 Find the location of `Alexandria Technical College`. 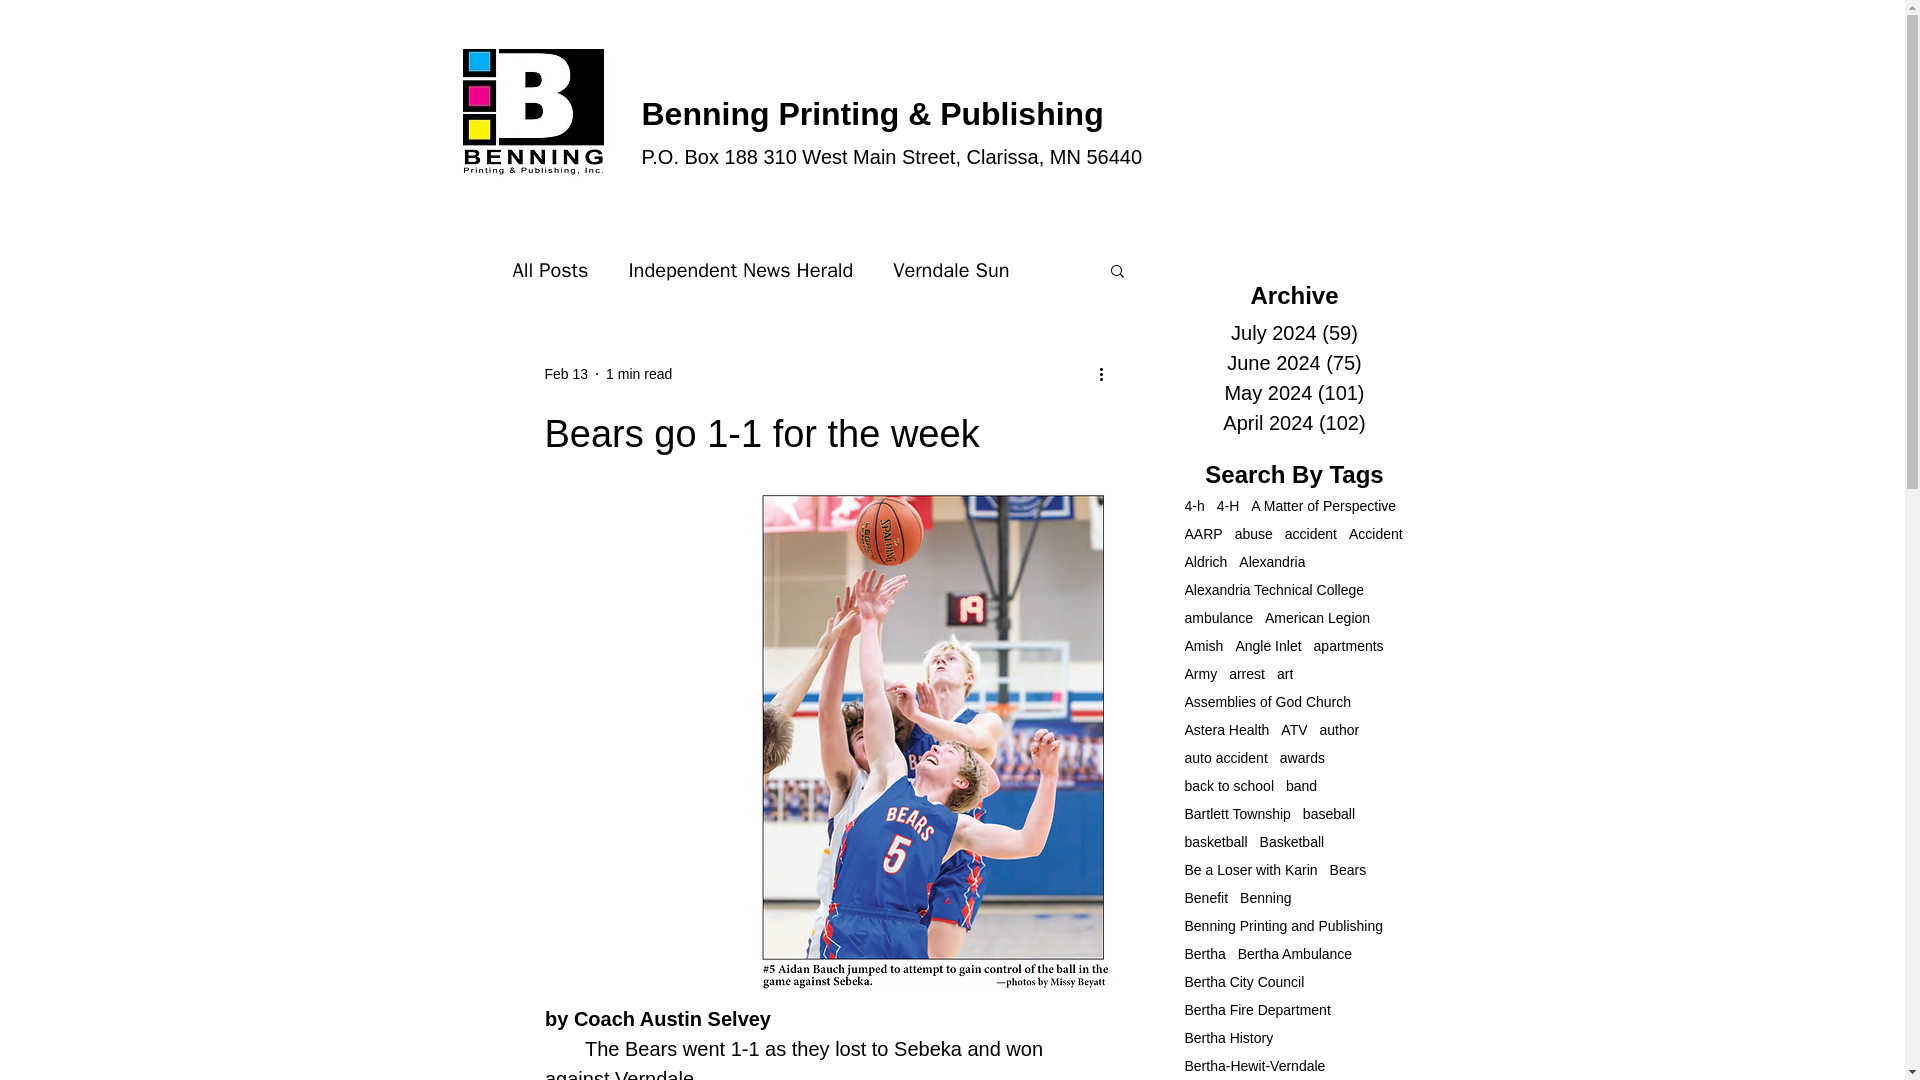

Alexandria Technical College is located at coordinates (1274, 590).